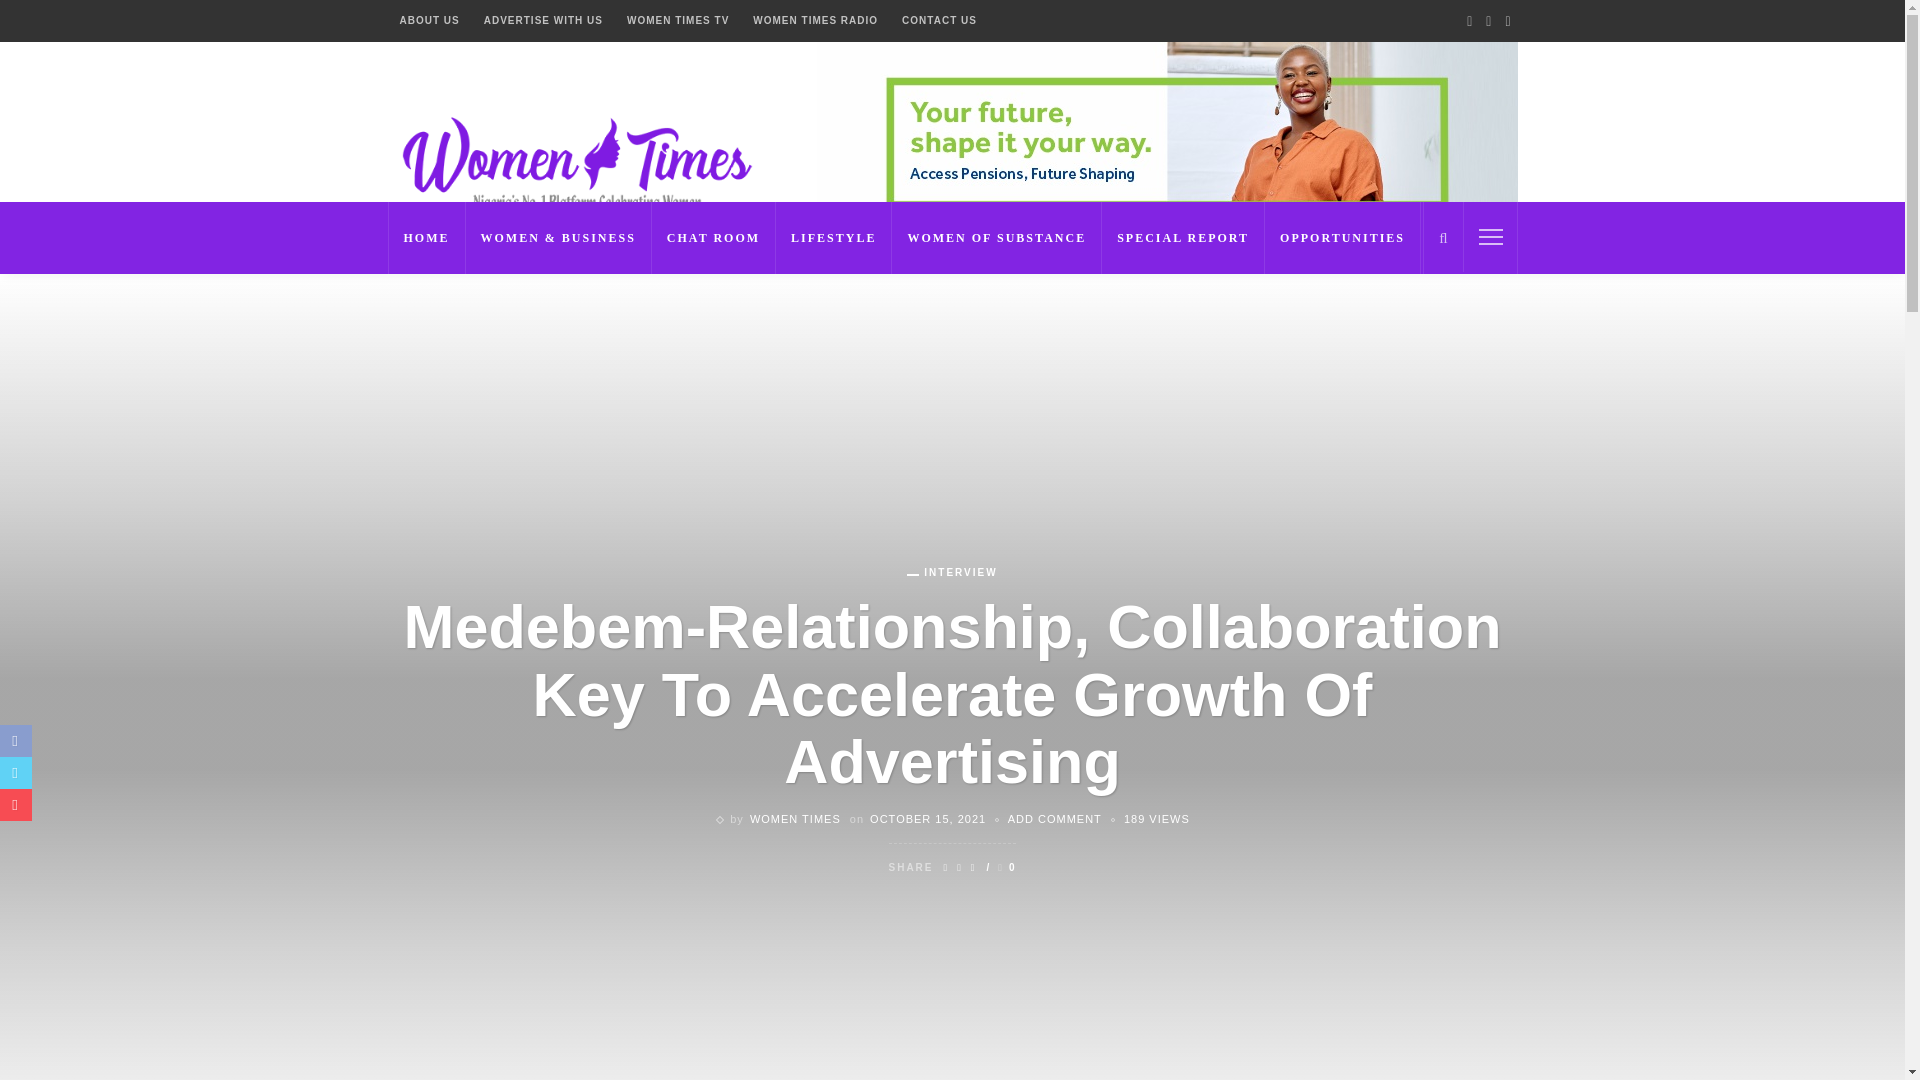 The height and width of the screenshot is (1080, 1920). What do you see at coordinates (572, 160) in the screenshot?
I see `Women Times` at bounding box center [572, 160].